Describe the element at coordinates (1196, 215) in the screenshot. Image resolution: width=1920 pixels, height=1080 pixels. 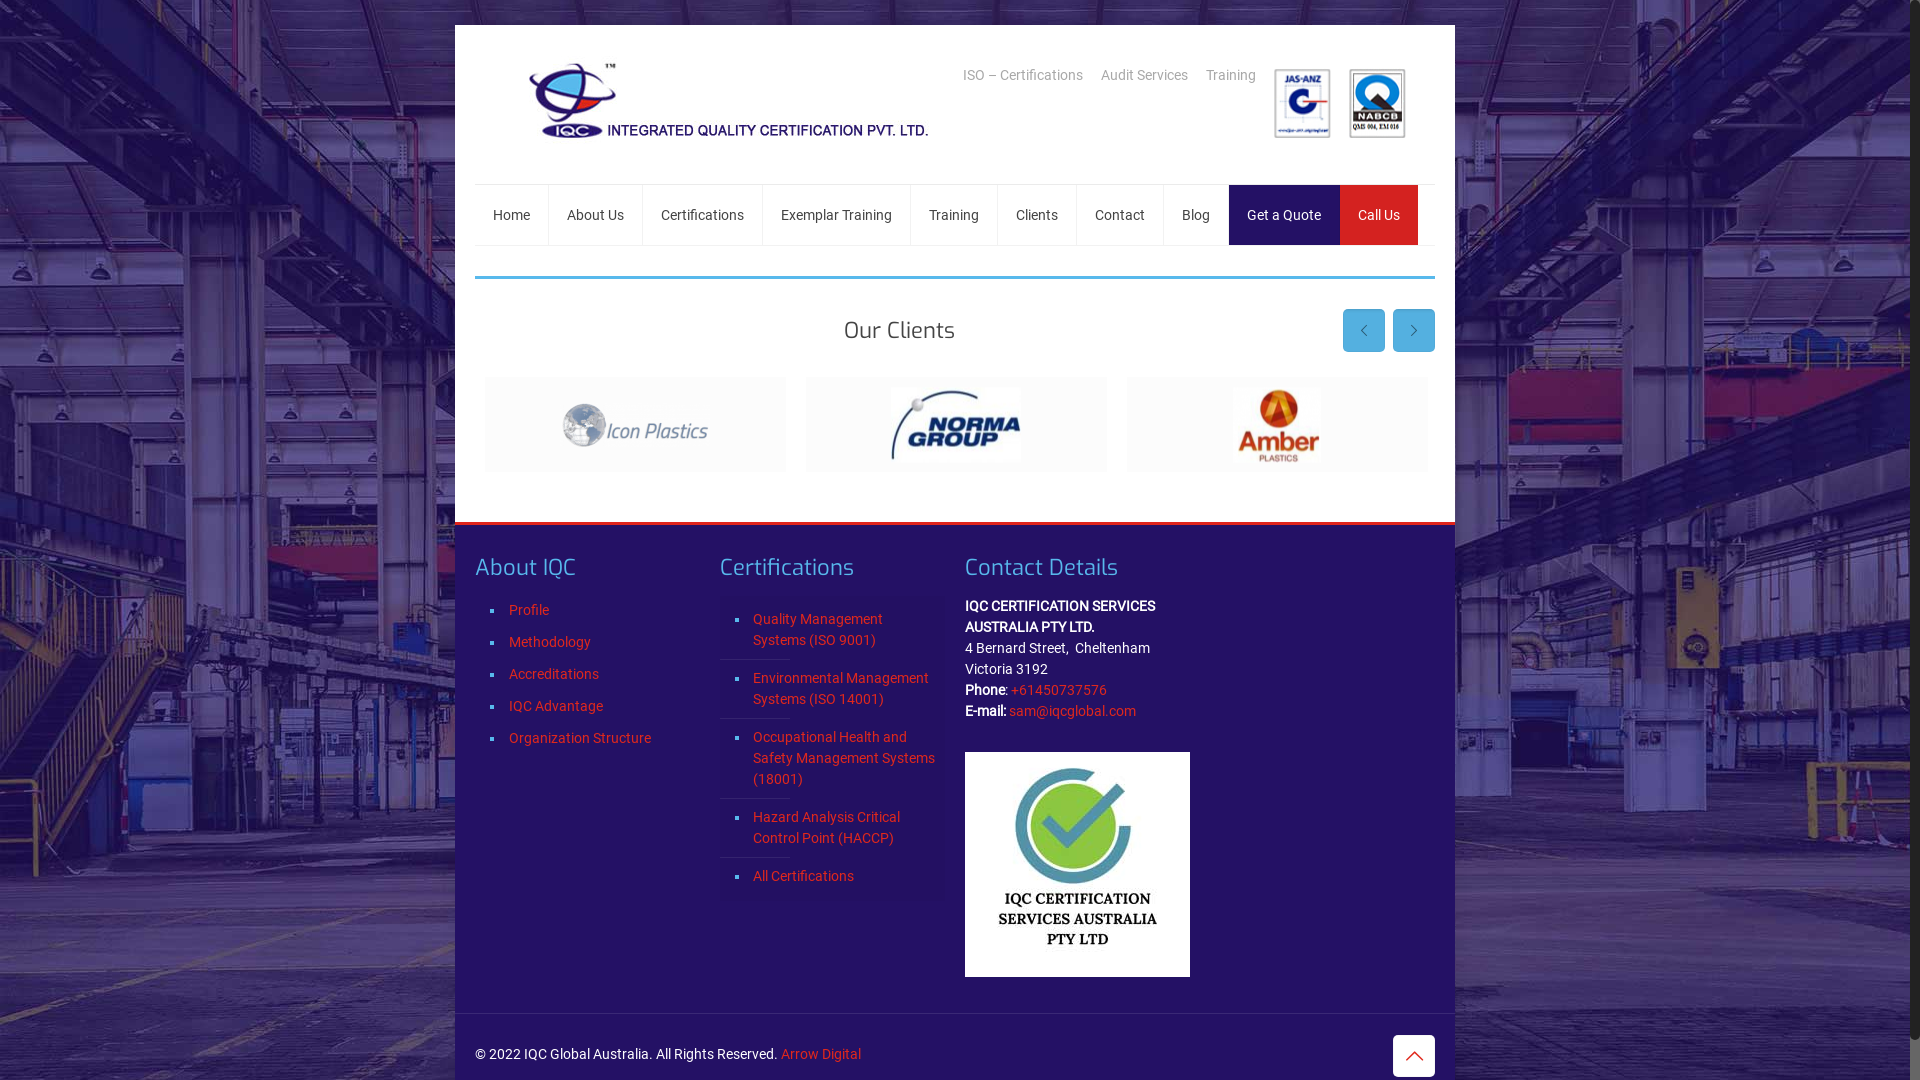
I see `Blog` at that location.